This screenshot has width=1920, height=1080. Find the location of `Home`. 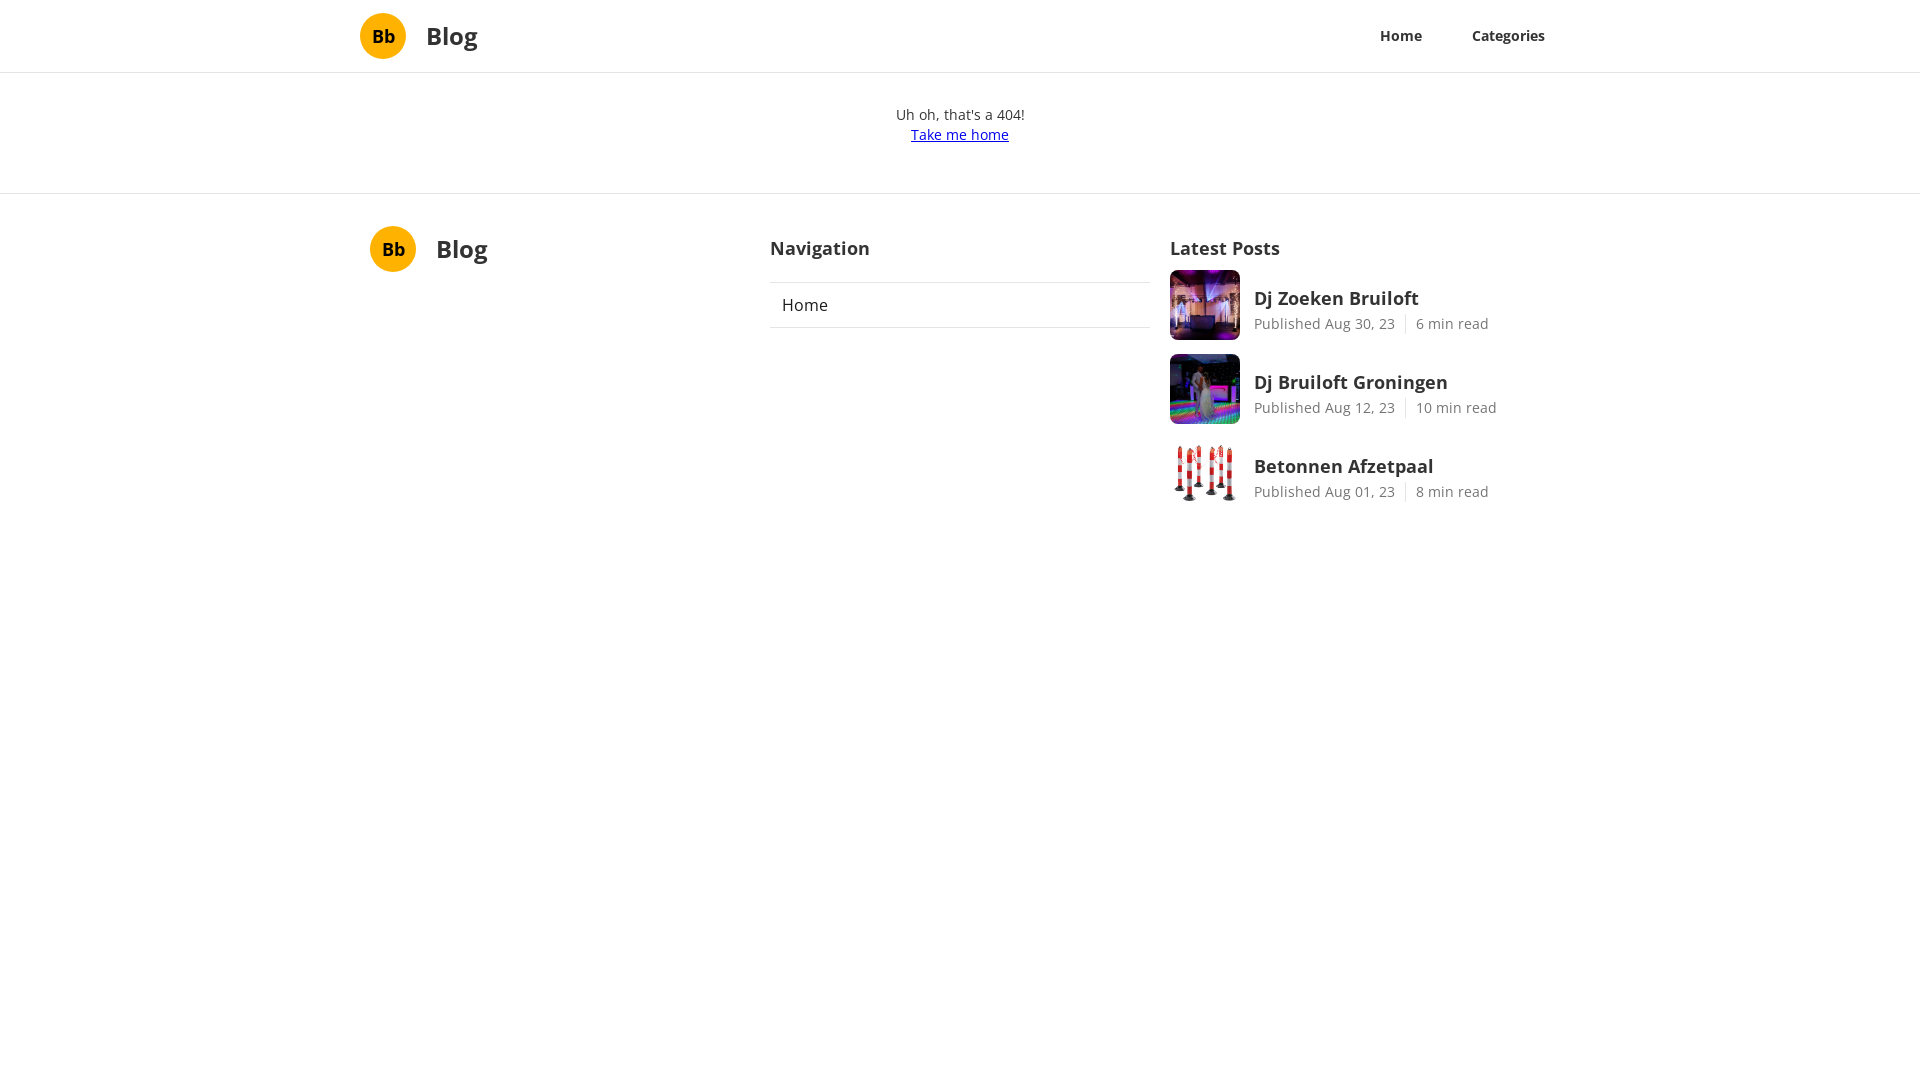

Home is located at coordinates (960, 305).